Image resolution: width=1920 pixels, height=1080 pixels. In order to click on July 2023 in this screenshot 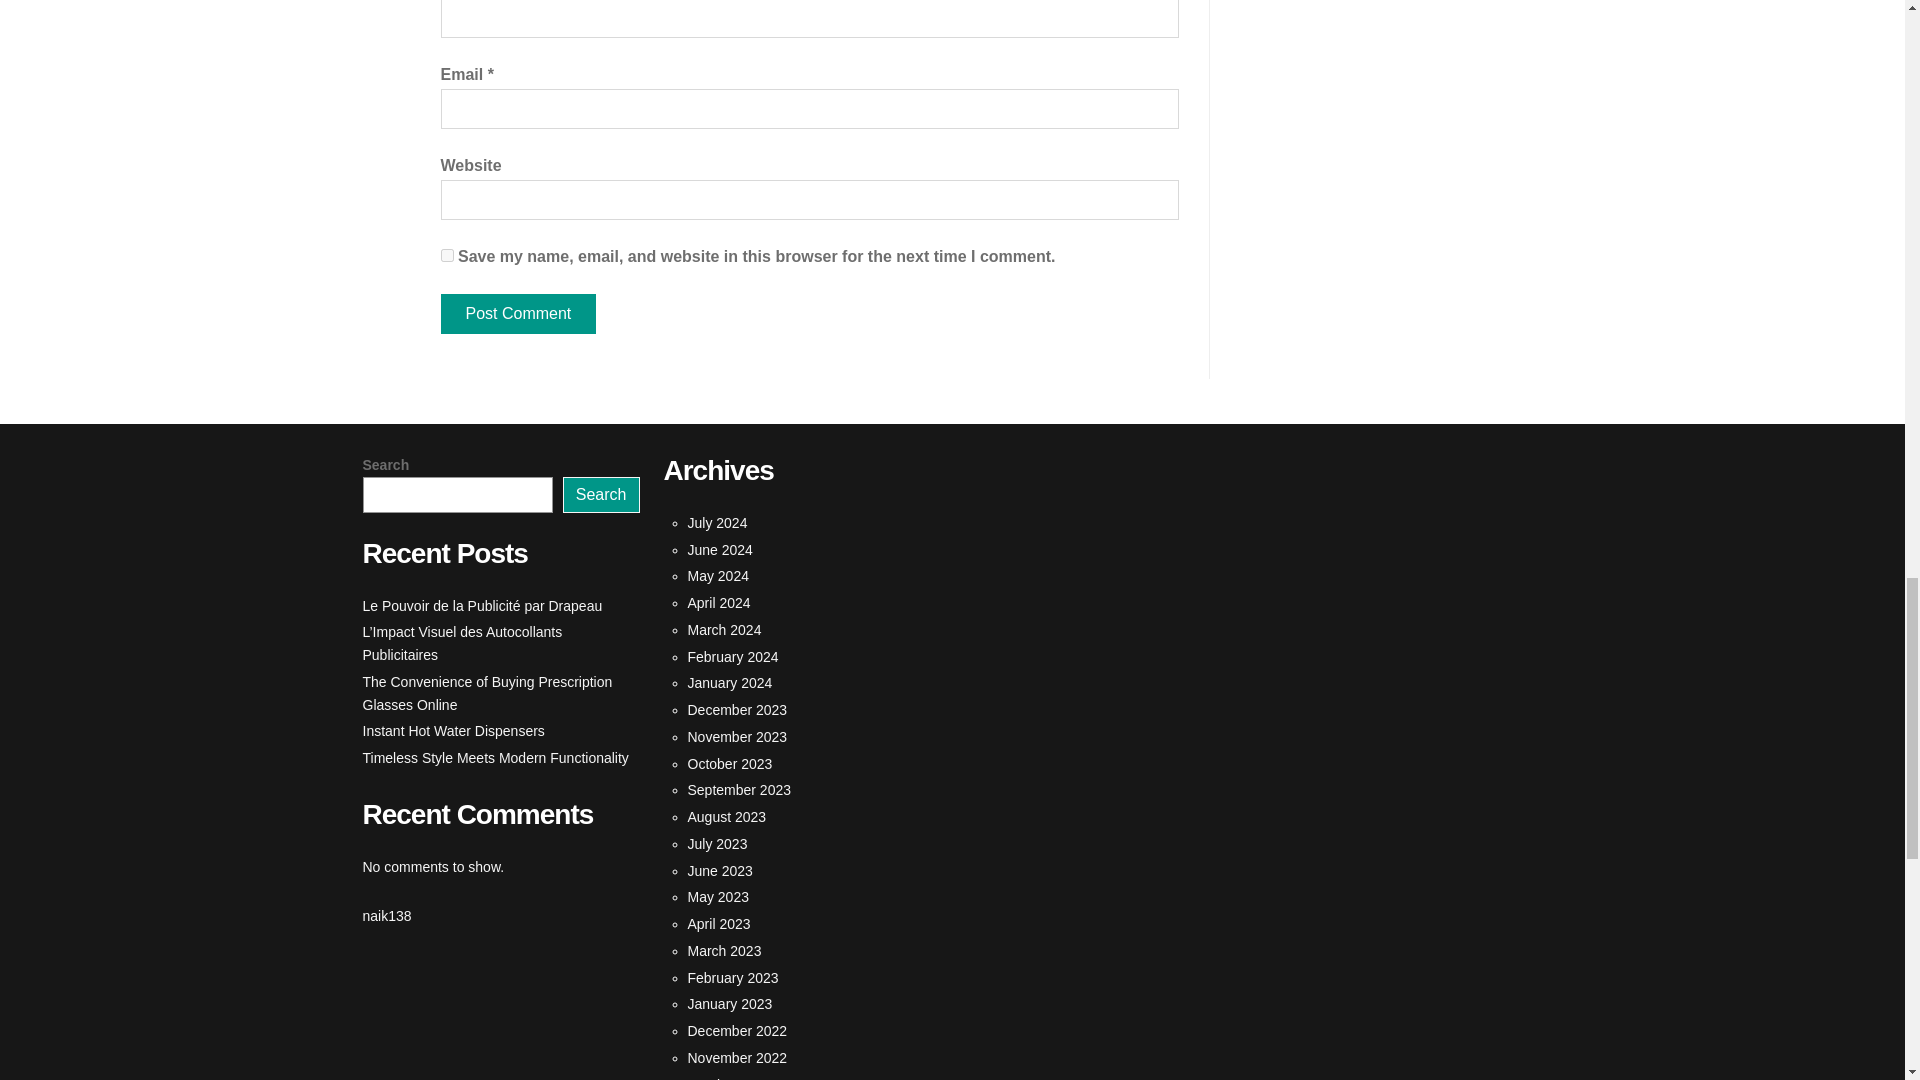, I will do `click(718, 844)`.